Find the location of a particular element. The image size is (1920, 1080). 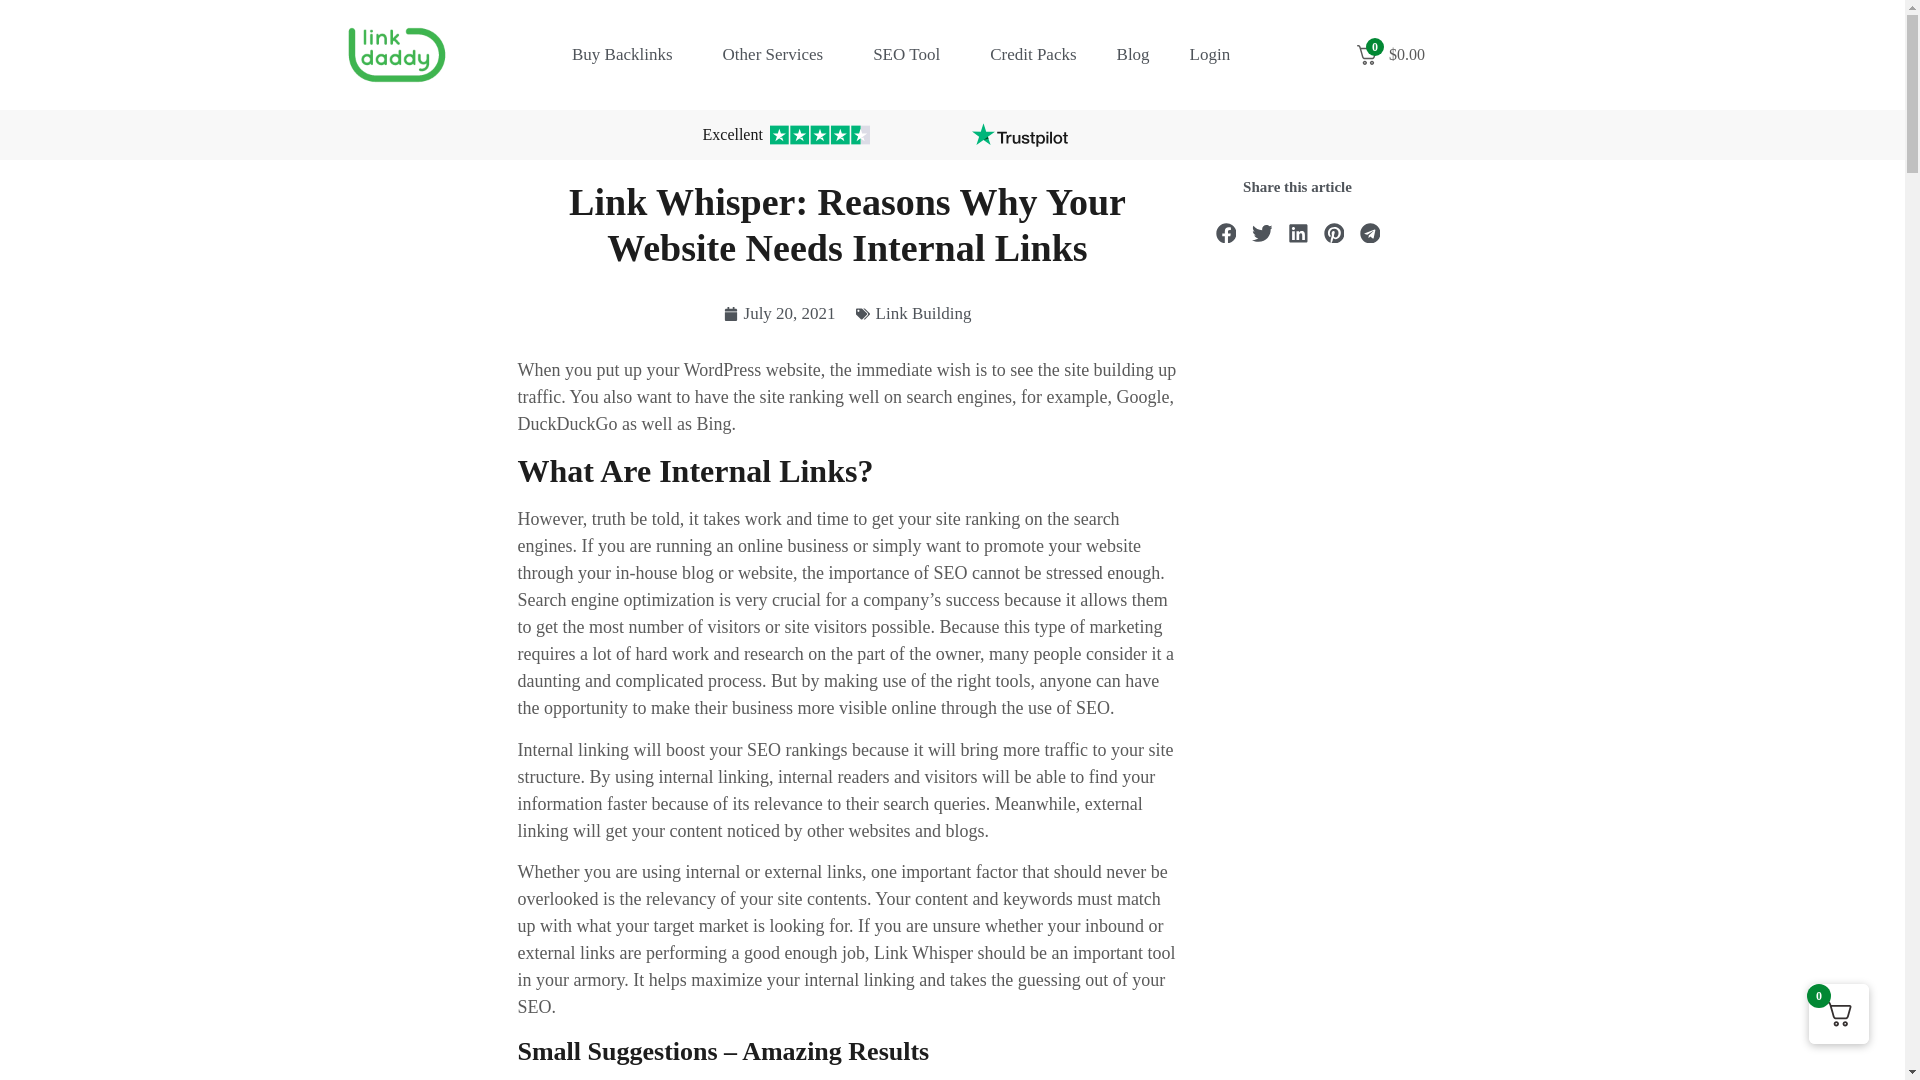

Buy Backlinks is located at coordinates (627, 54).